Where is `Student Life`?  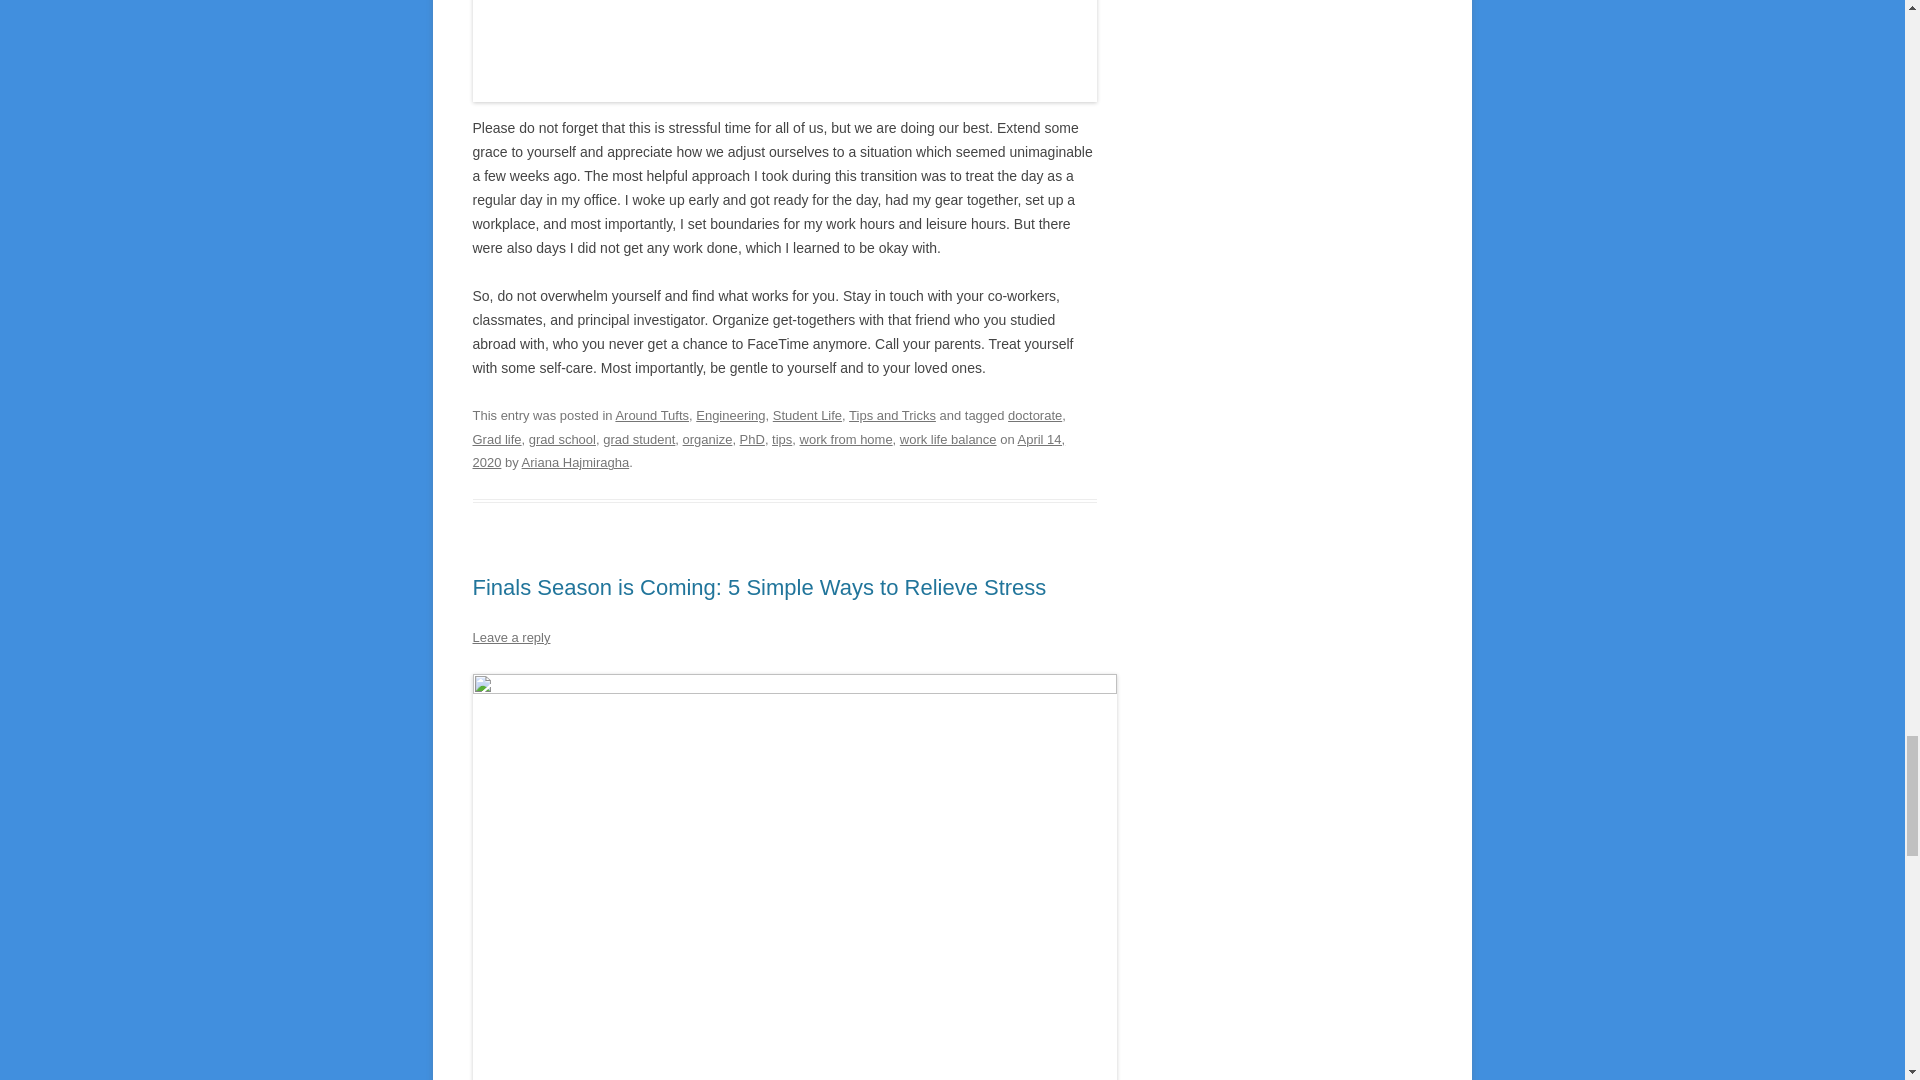 Student Life is located at coordinates (808, 416).